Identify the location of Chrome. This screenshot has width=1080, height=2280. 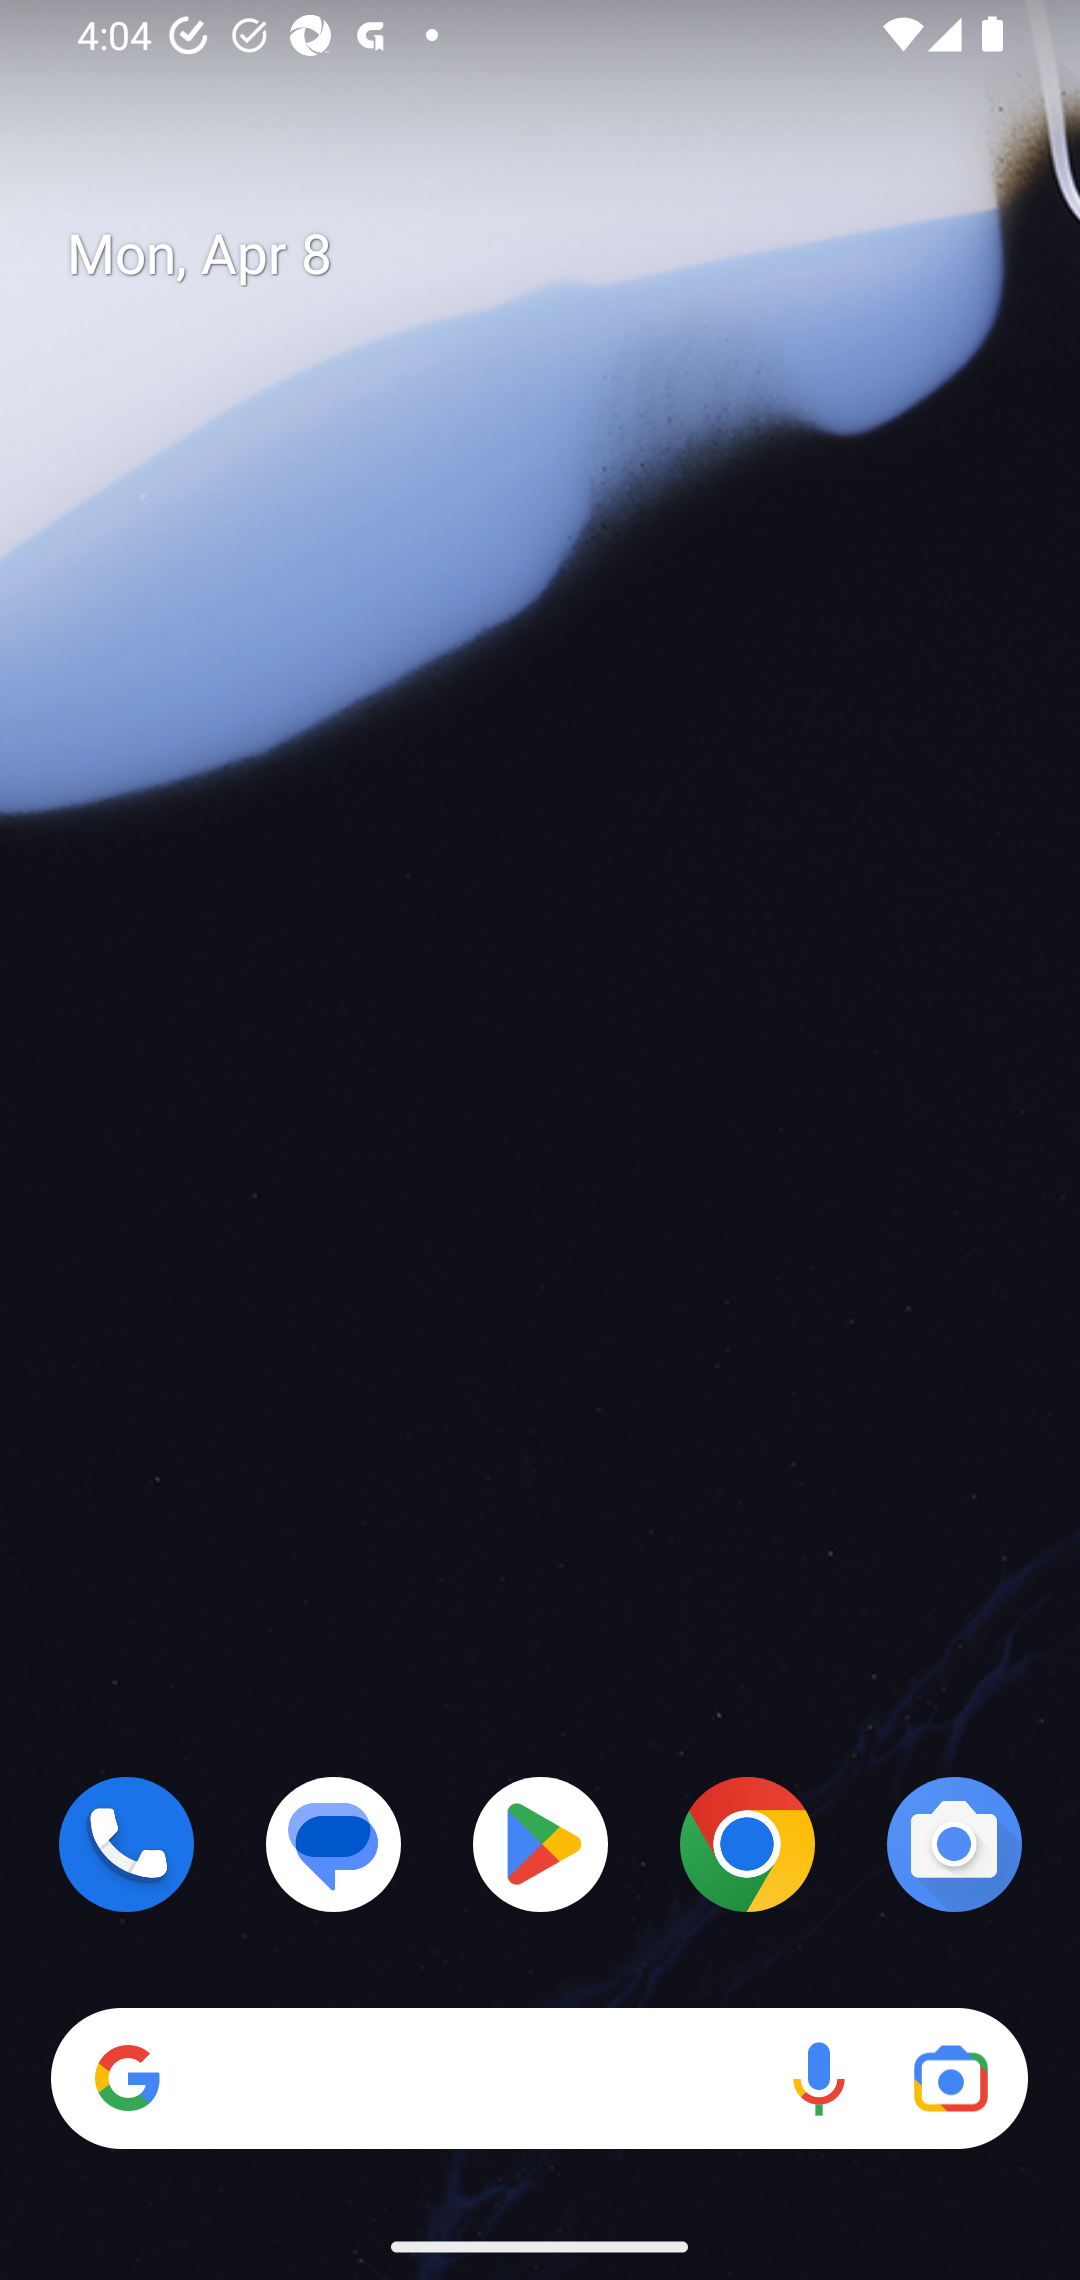
(747, 1844).